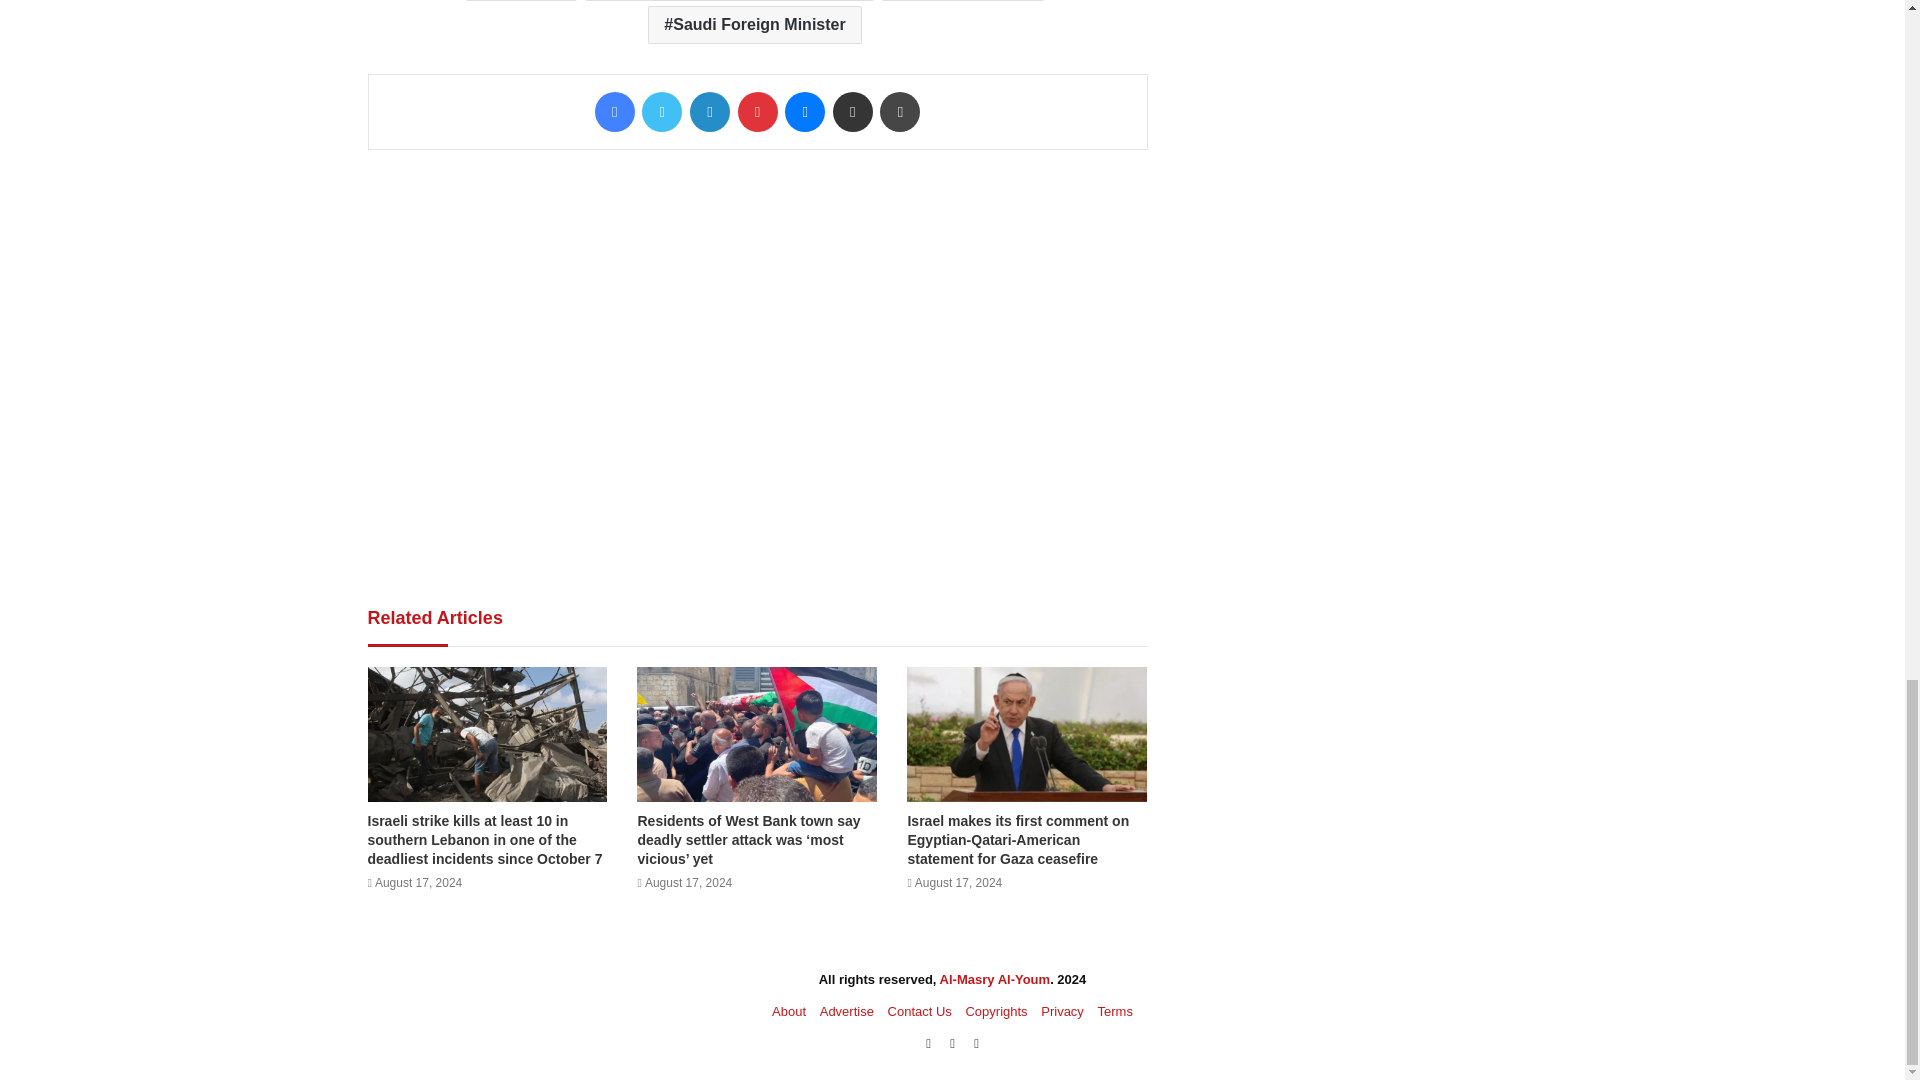  Describe the element at coordinates (757, 111) in the screenshot. I see `Pinterest` at that location.